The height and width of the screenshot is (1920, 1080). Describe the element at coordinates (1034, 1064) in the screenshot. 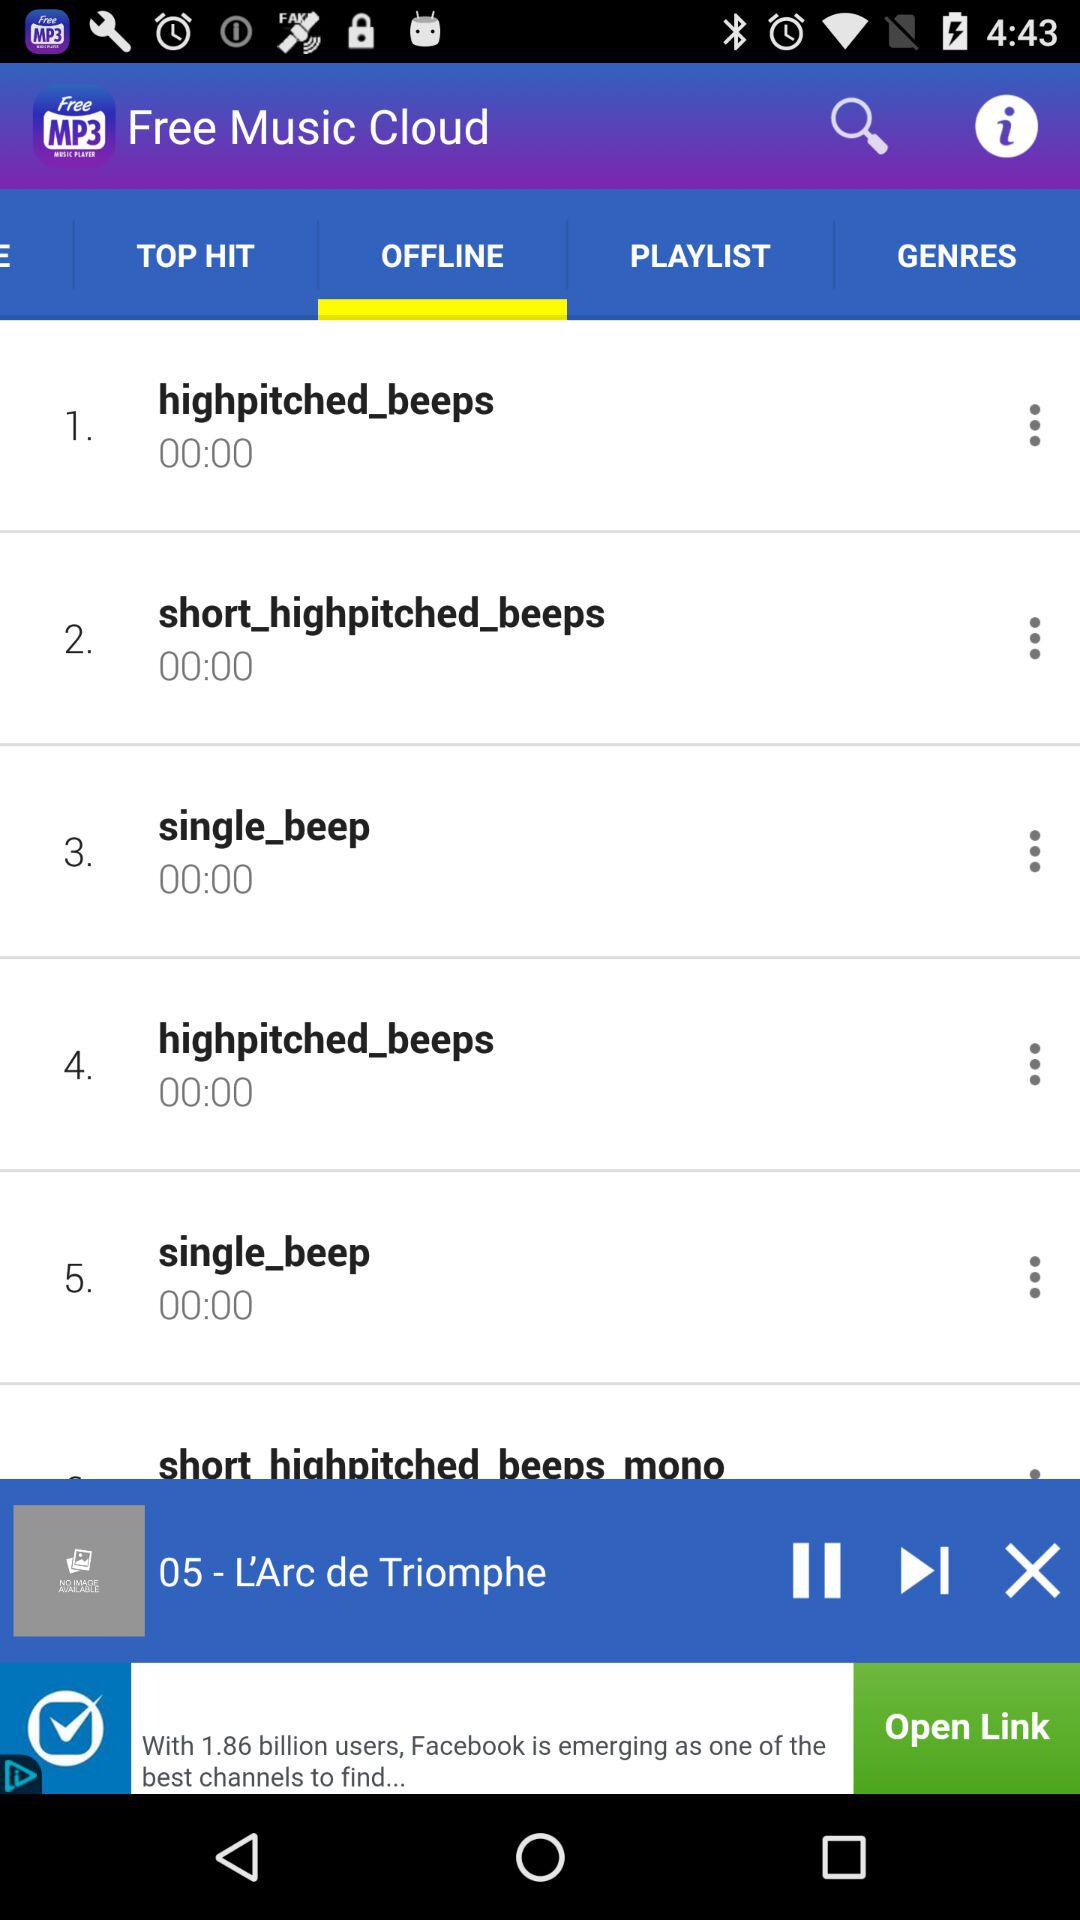

I see `high pitched beeps options` at that location.